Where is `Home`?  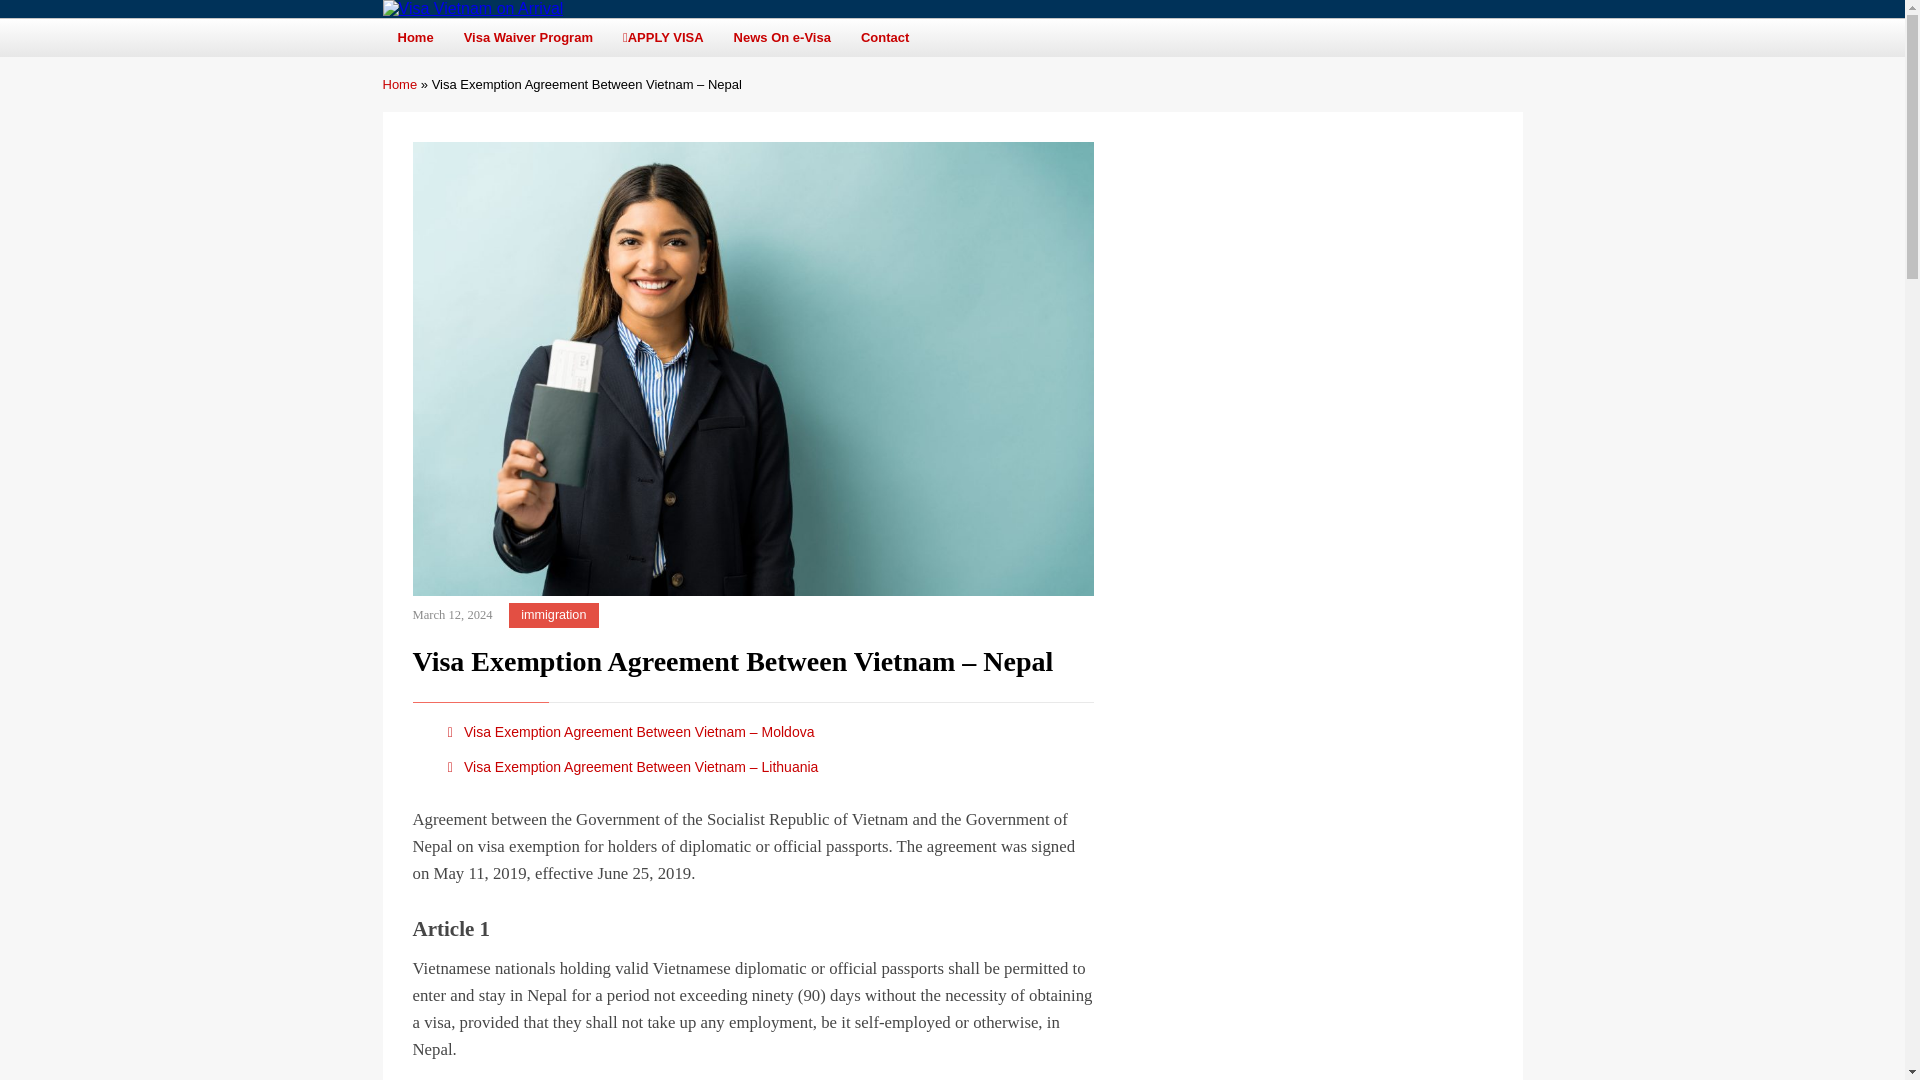
Home is located at coordinates (414, 38).